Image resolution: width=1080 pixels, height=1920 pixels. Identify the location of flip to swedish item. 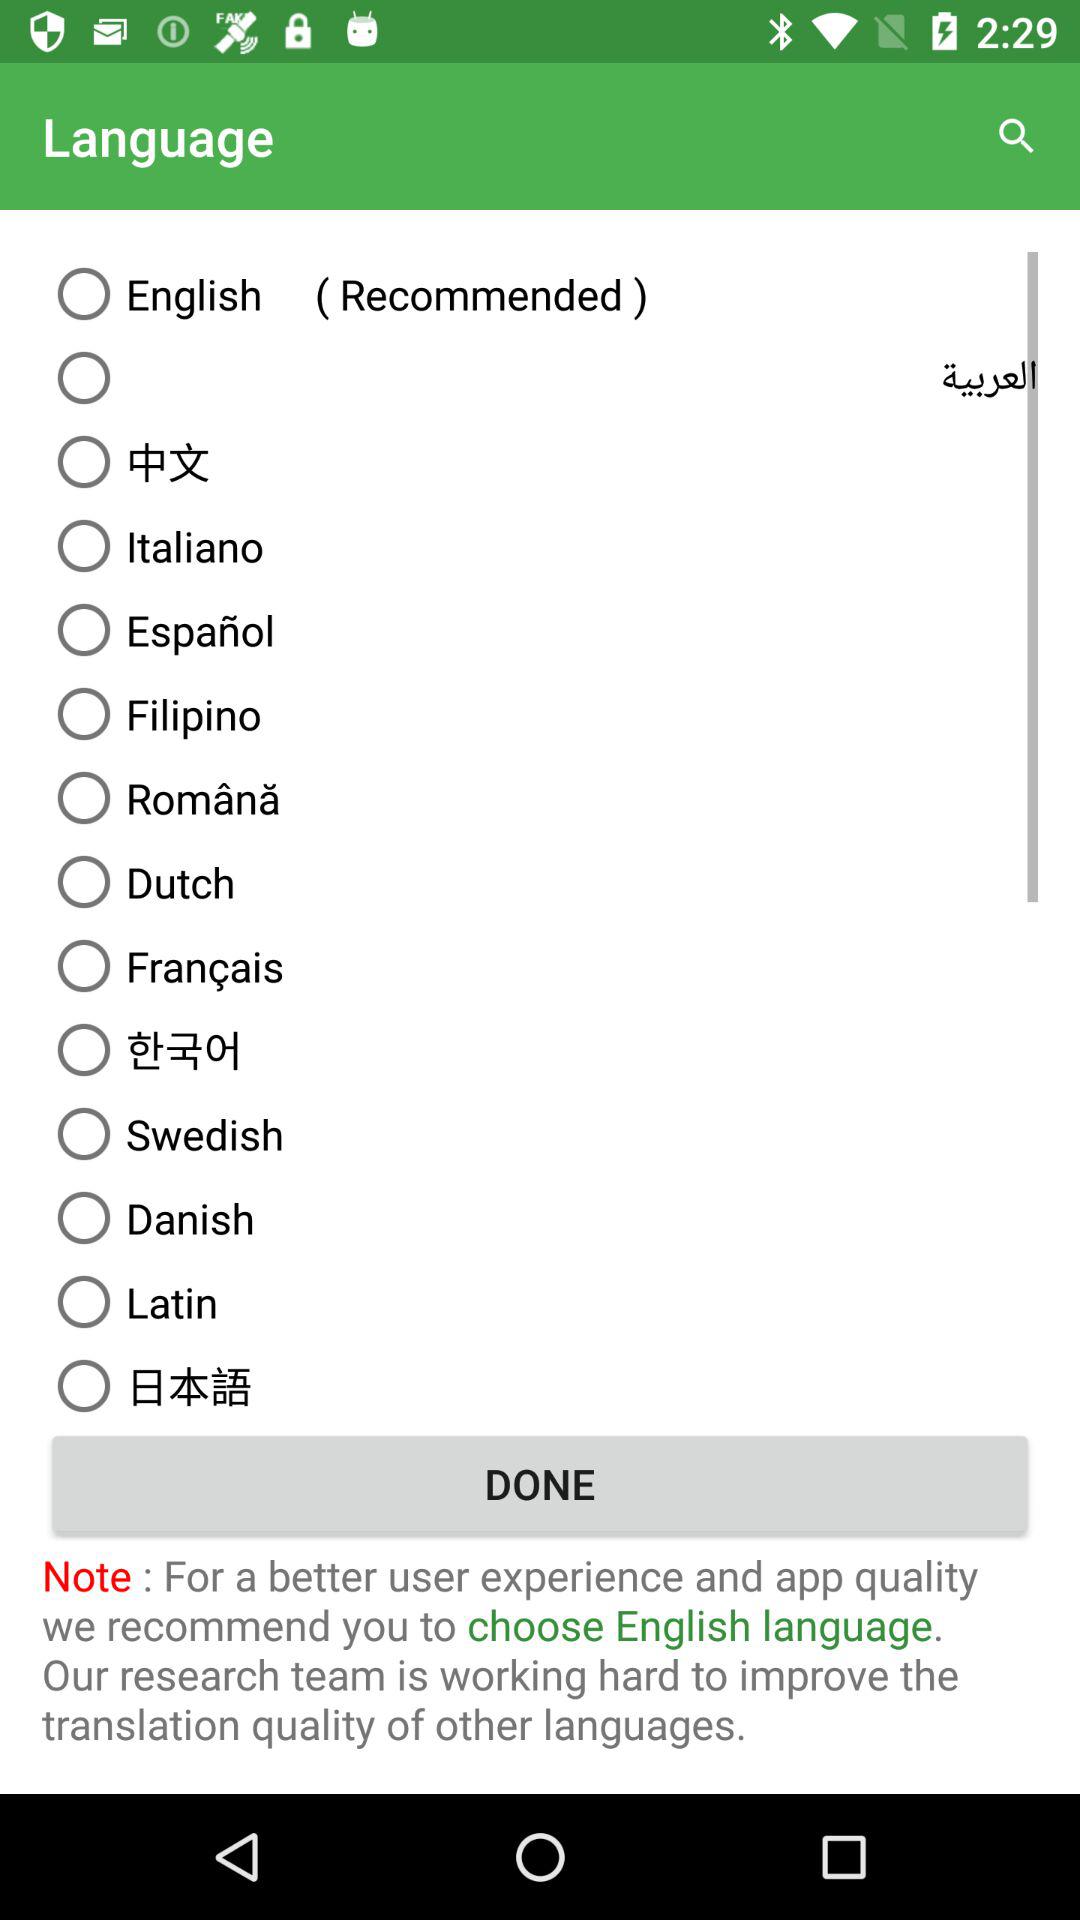
(540, 1134).